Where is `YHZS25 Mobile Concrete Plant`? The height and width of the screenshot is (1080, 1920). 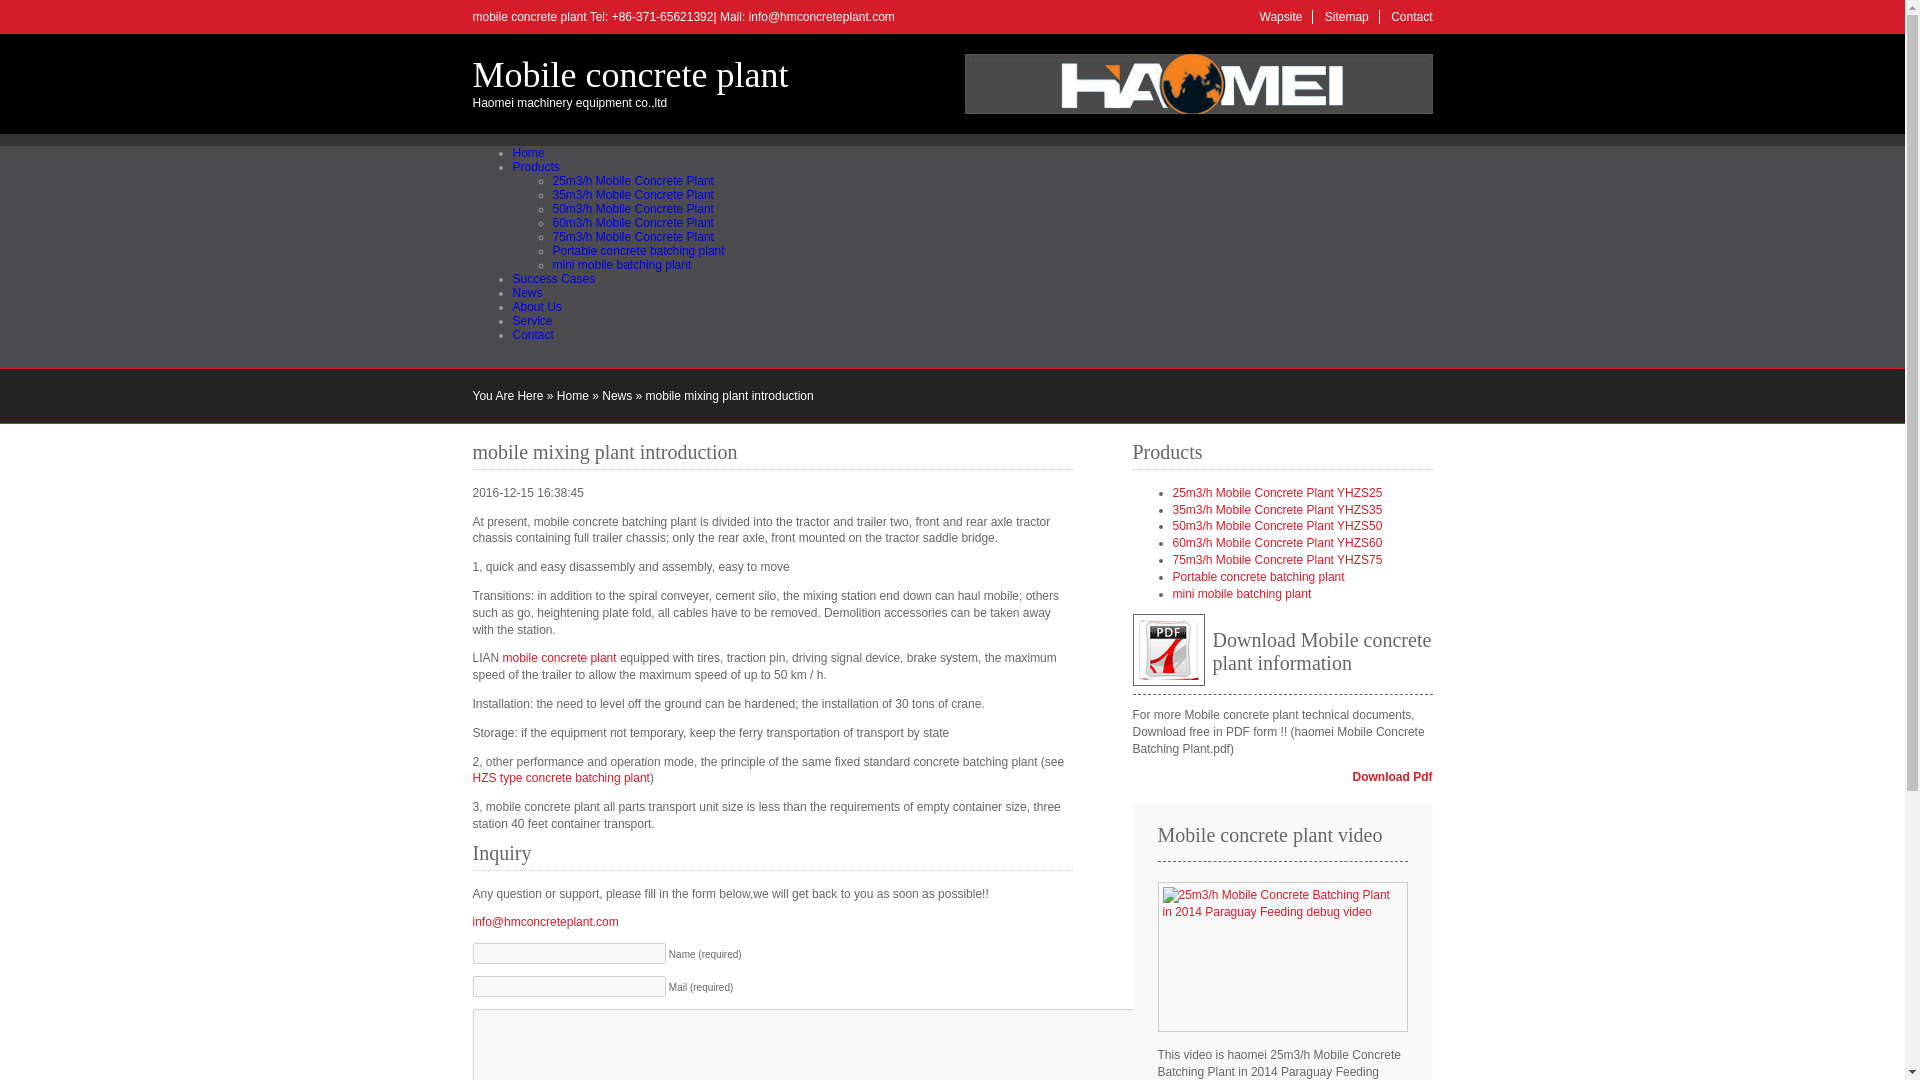 YHZS25 Mobile Concrete Plant is located at coordinates (632, 180).